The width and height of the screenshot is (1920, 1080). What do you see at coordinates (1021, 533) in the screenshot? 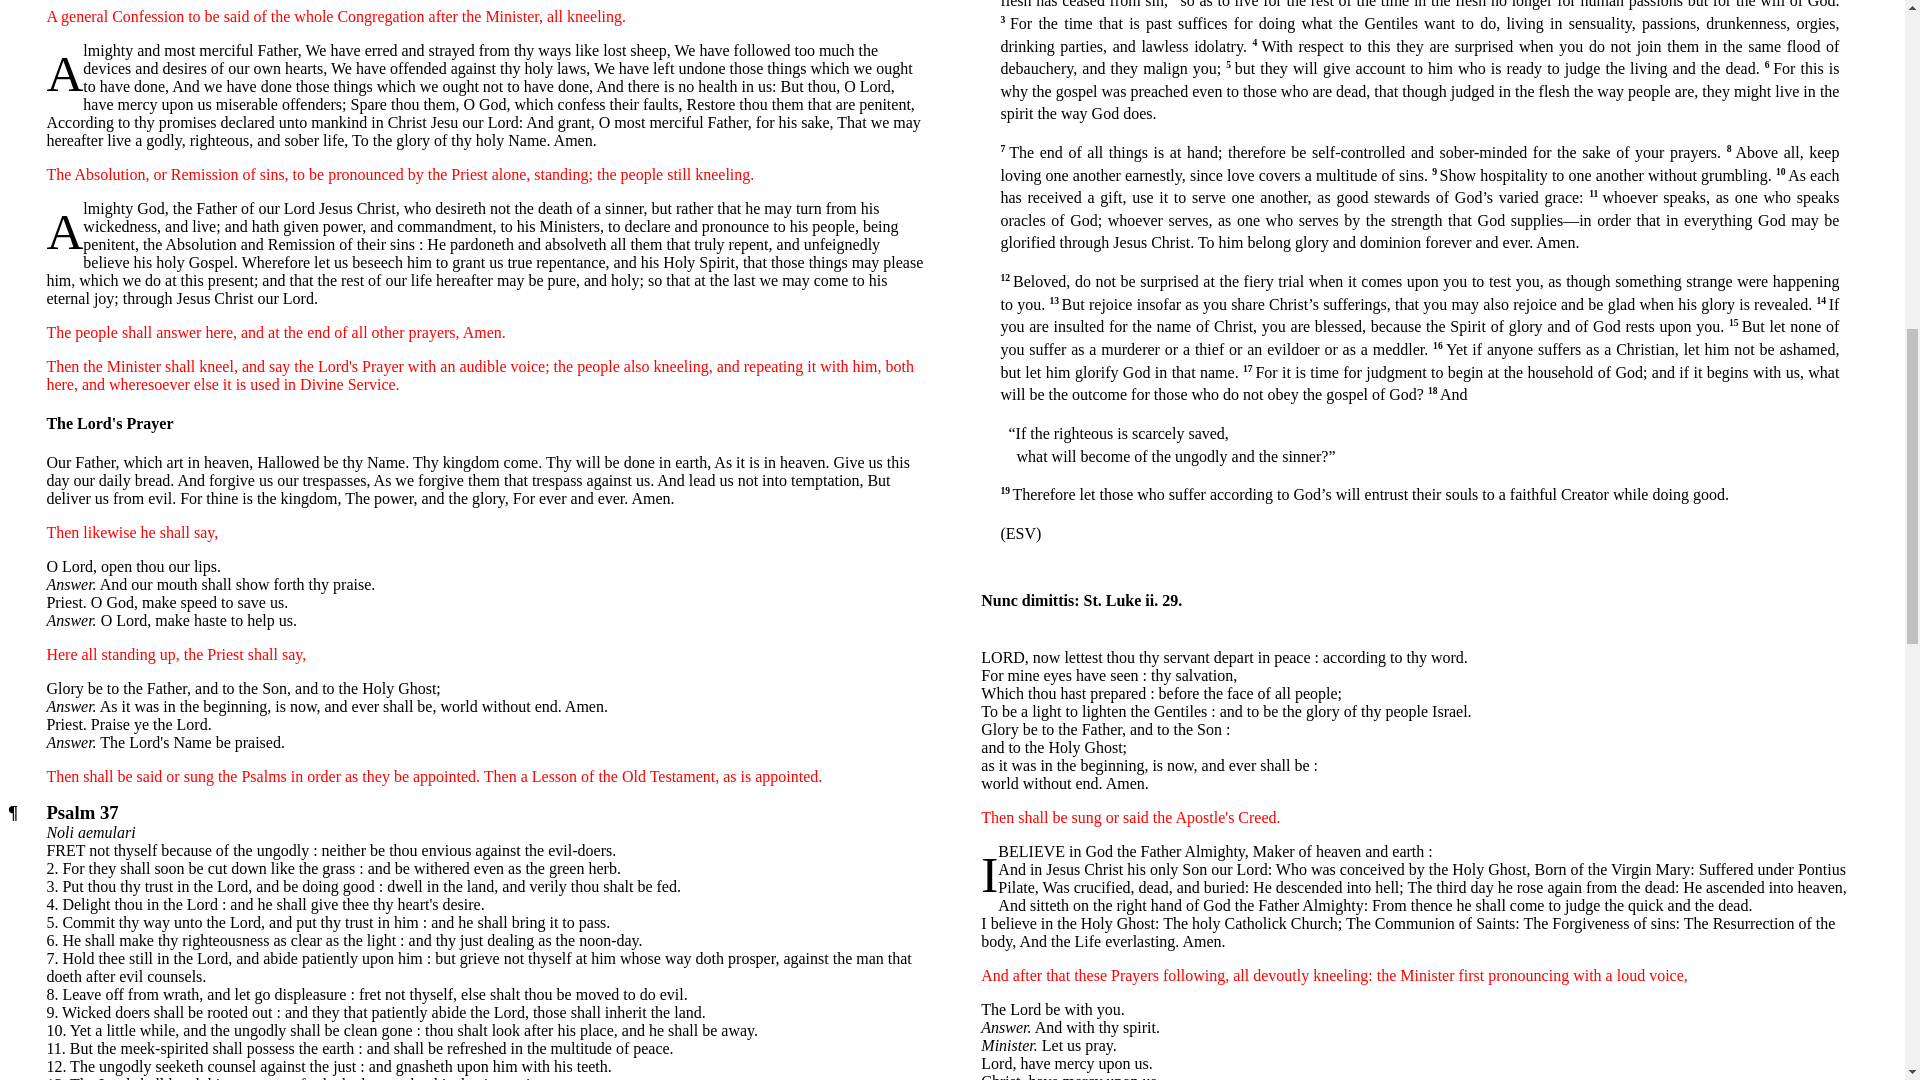
I see `ESV` at bounding box center [1021, 533].